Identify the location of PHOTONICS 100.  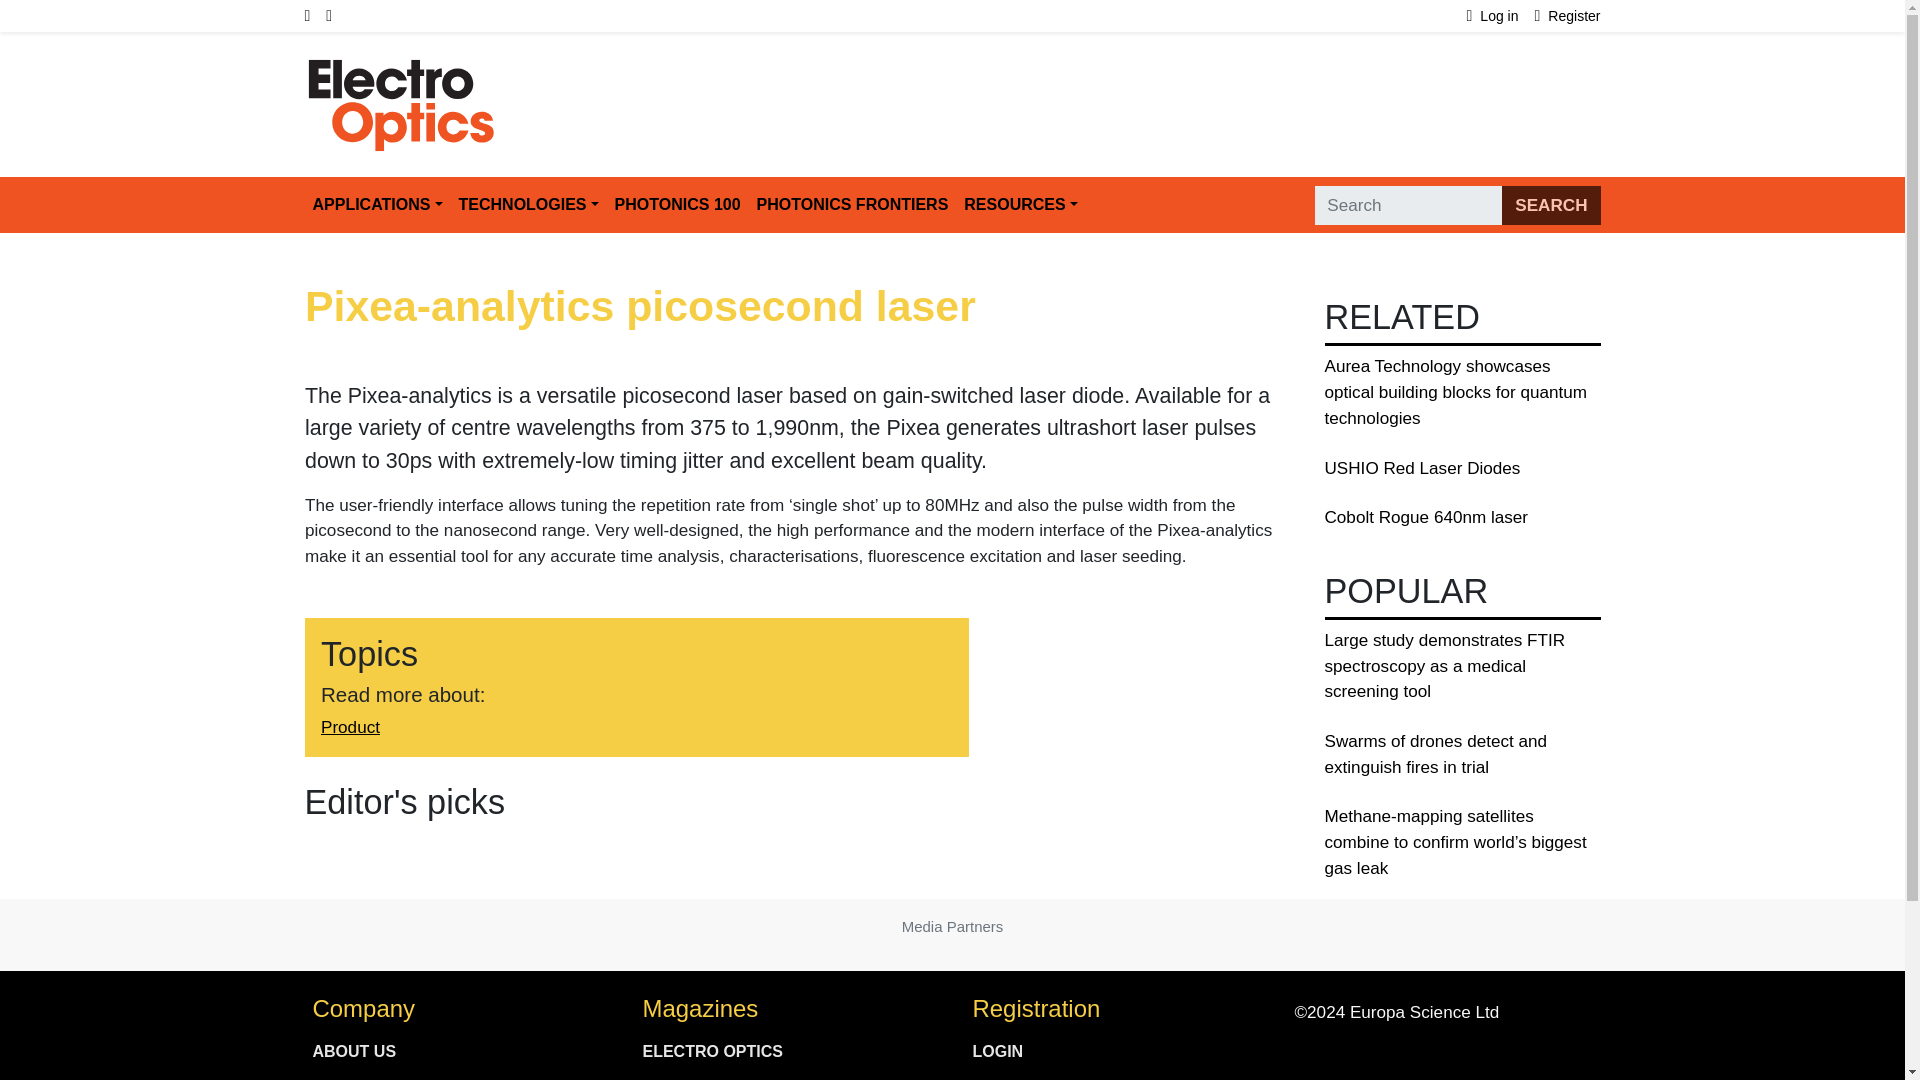
(677, 204).